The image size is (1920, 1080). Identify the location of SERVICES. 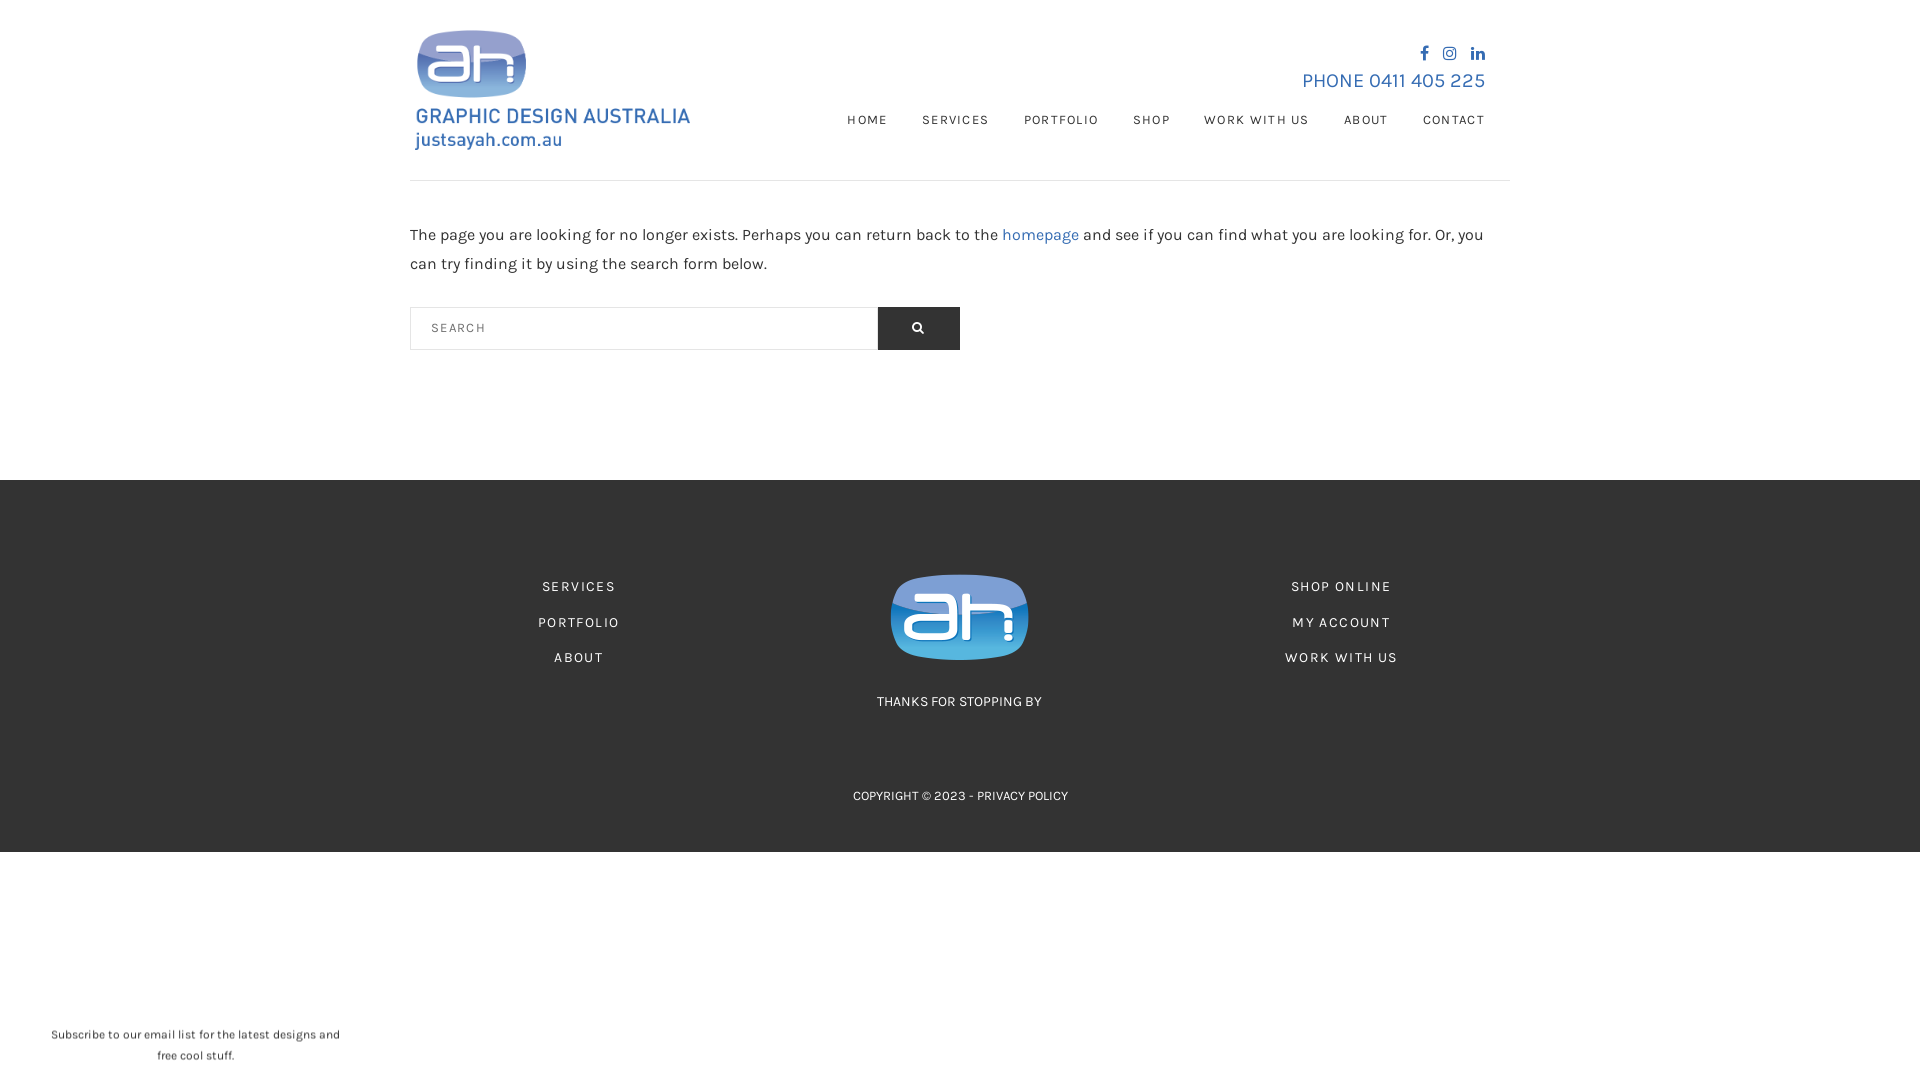
(578, 586).